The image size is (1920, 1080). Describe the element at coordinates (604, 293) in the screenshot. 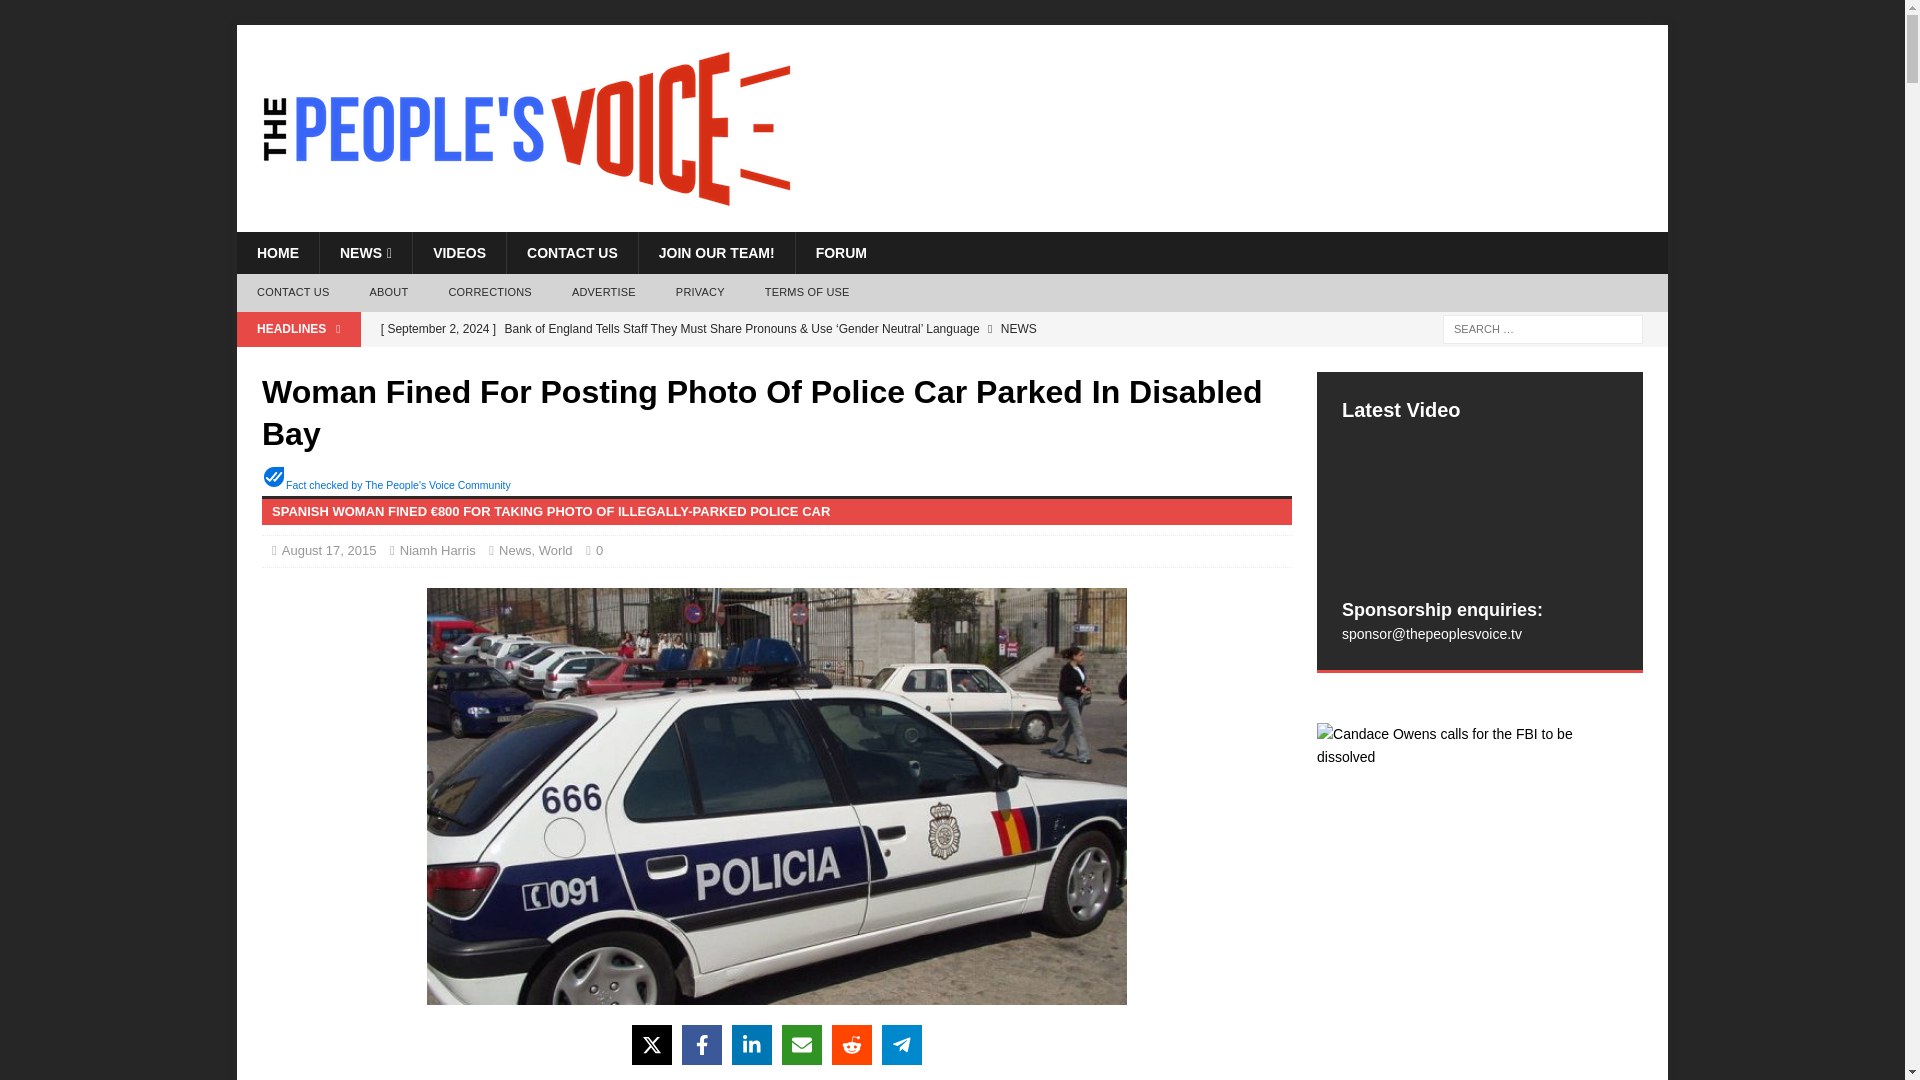

I see `ADVERTISE` at that location.